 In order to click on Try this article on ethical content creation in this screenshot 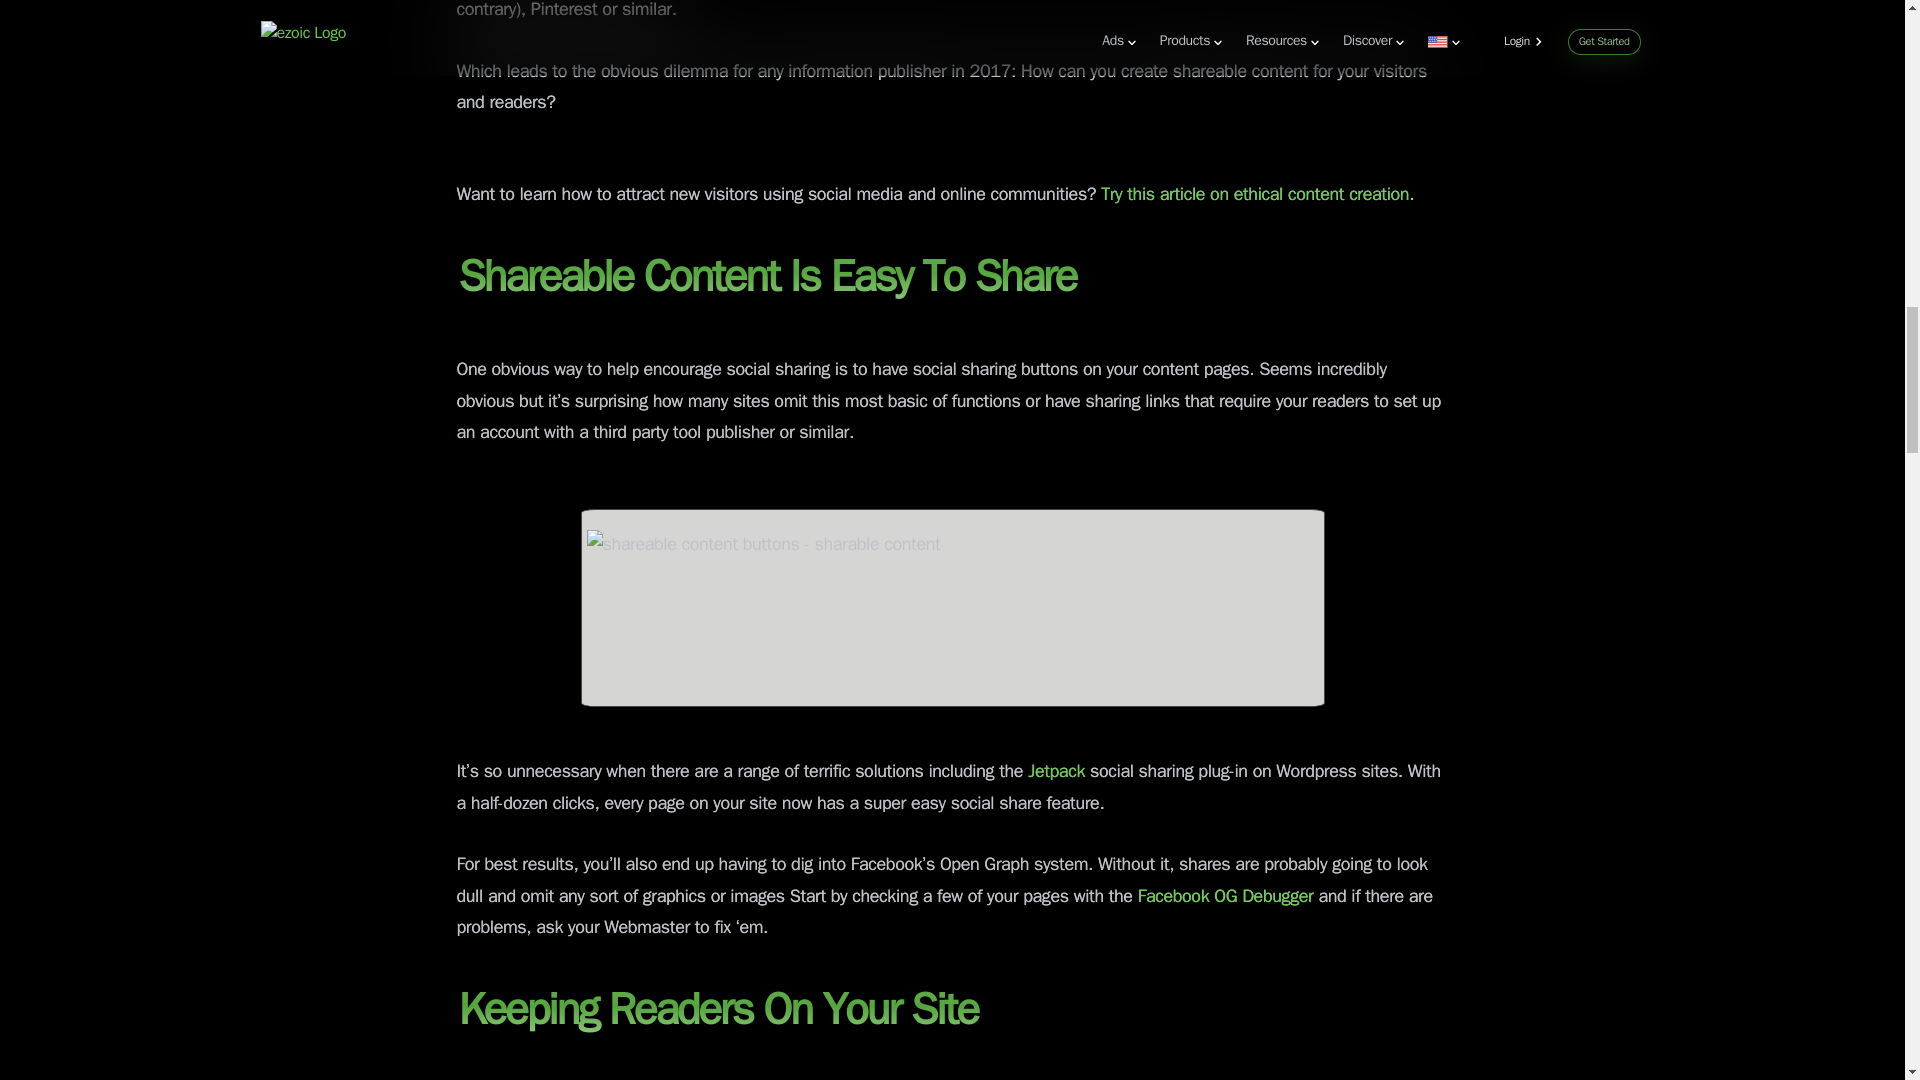, I will do `click(1254, 194)`.